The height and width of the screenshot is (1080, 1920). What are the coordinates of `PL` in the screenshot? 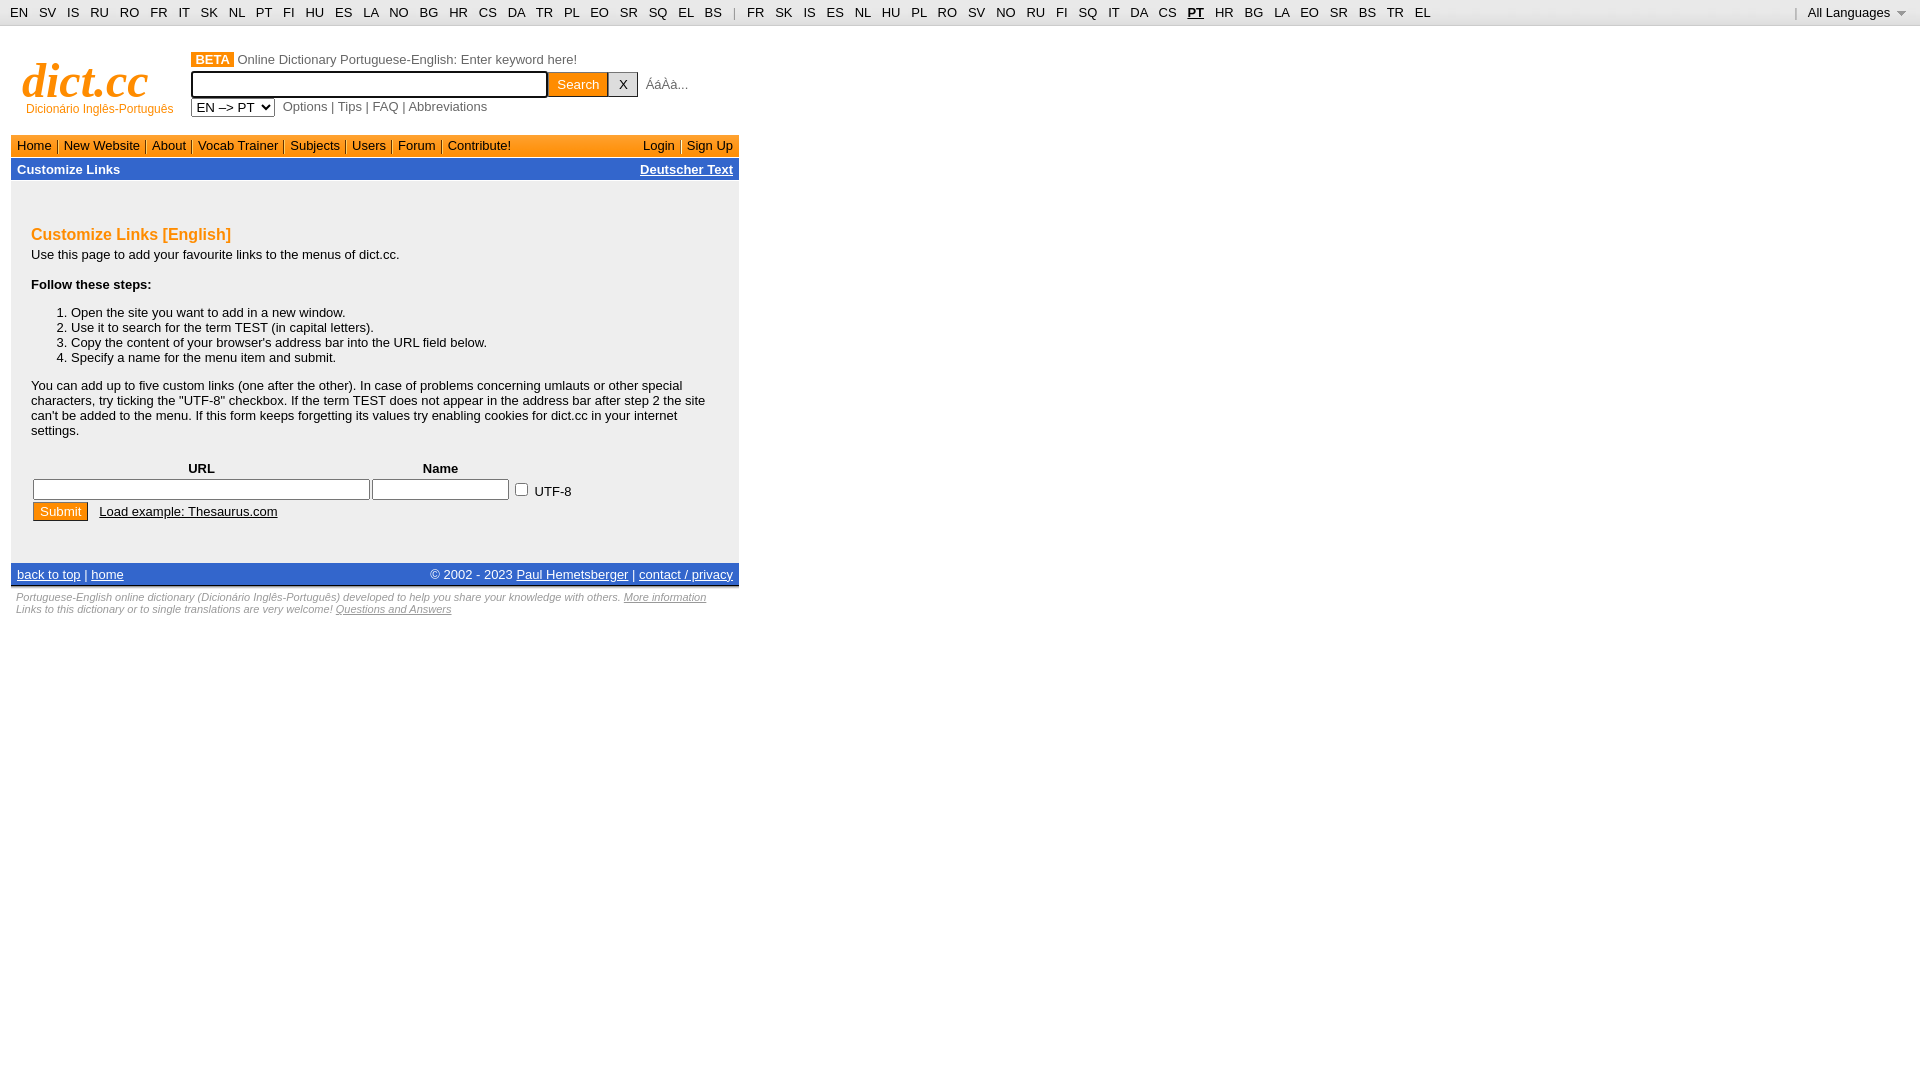 It's located at (918, 12).